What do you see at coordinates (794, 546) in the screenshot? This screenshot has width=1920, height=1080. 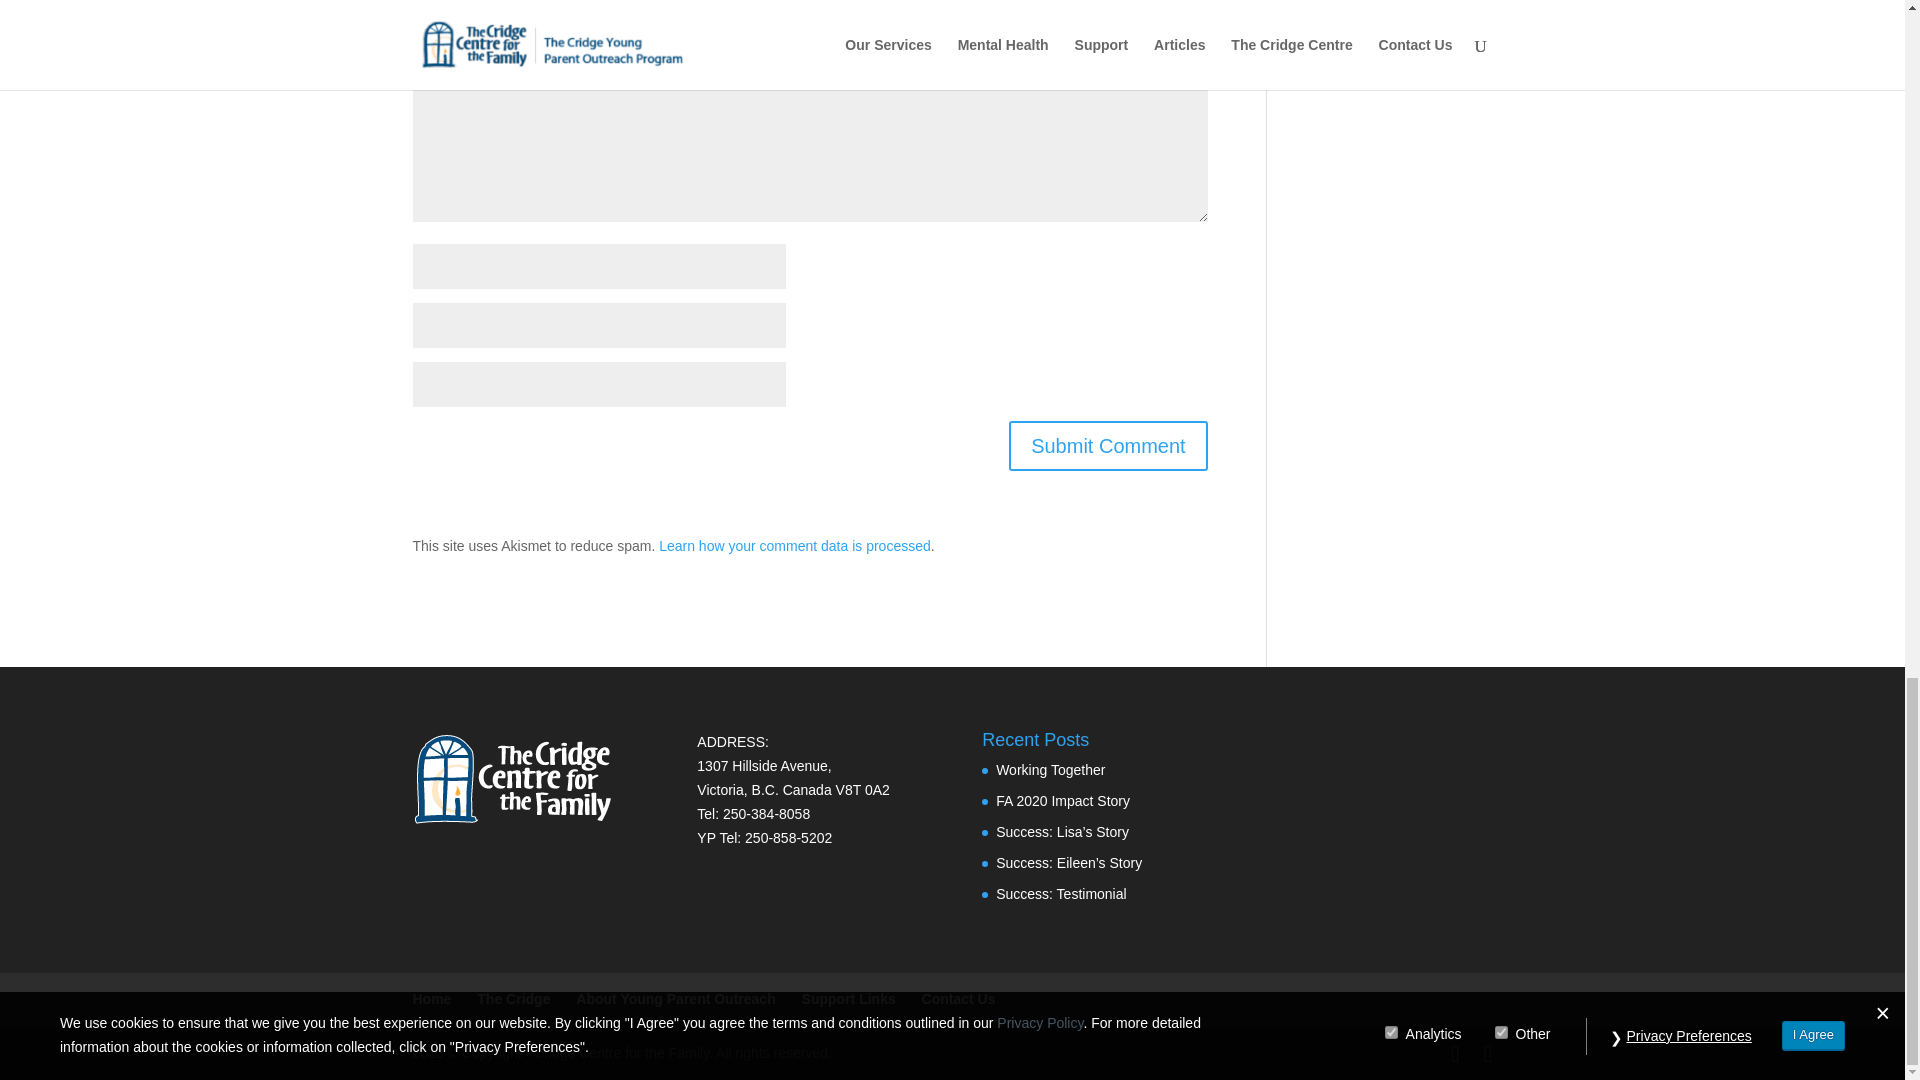 I see `Learn how your comment data is processed` at bounding box center [794, 546].